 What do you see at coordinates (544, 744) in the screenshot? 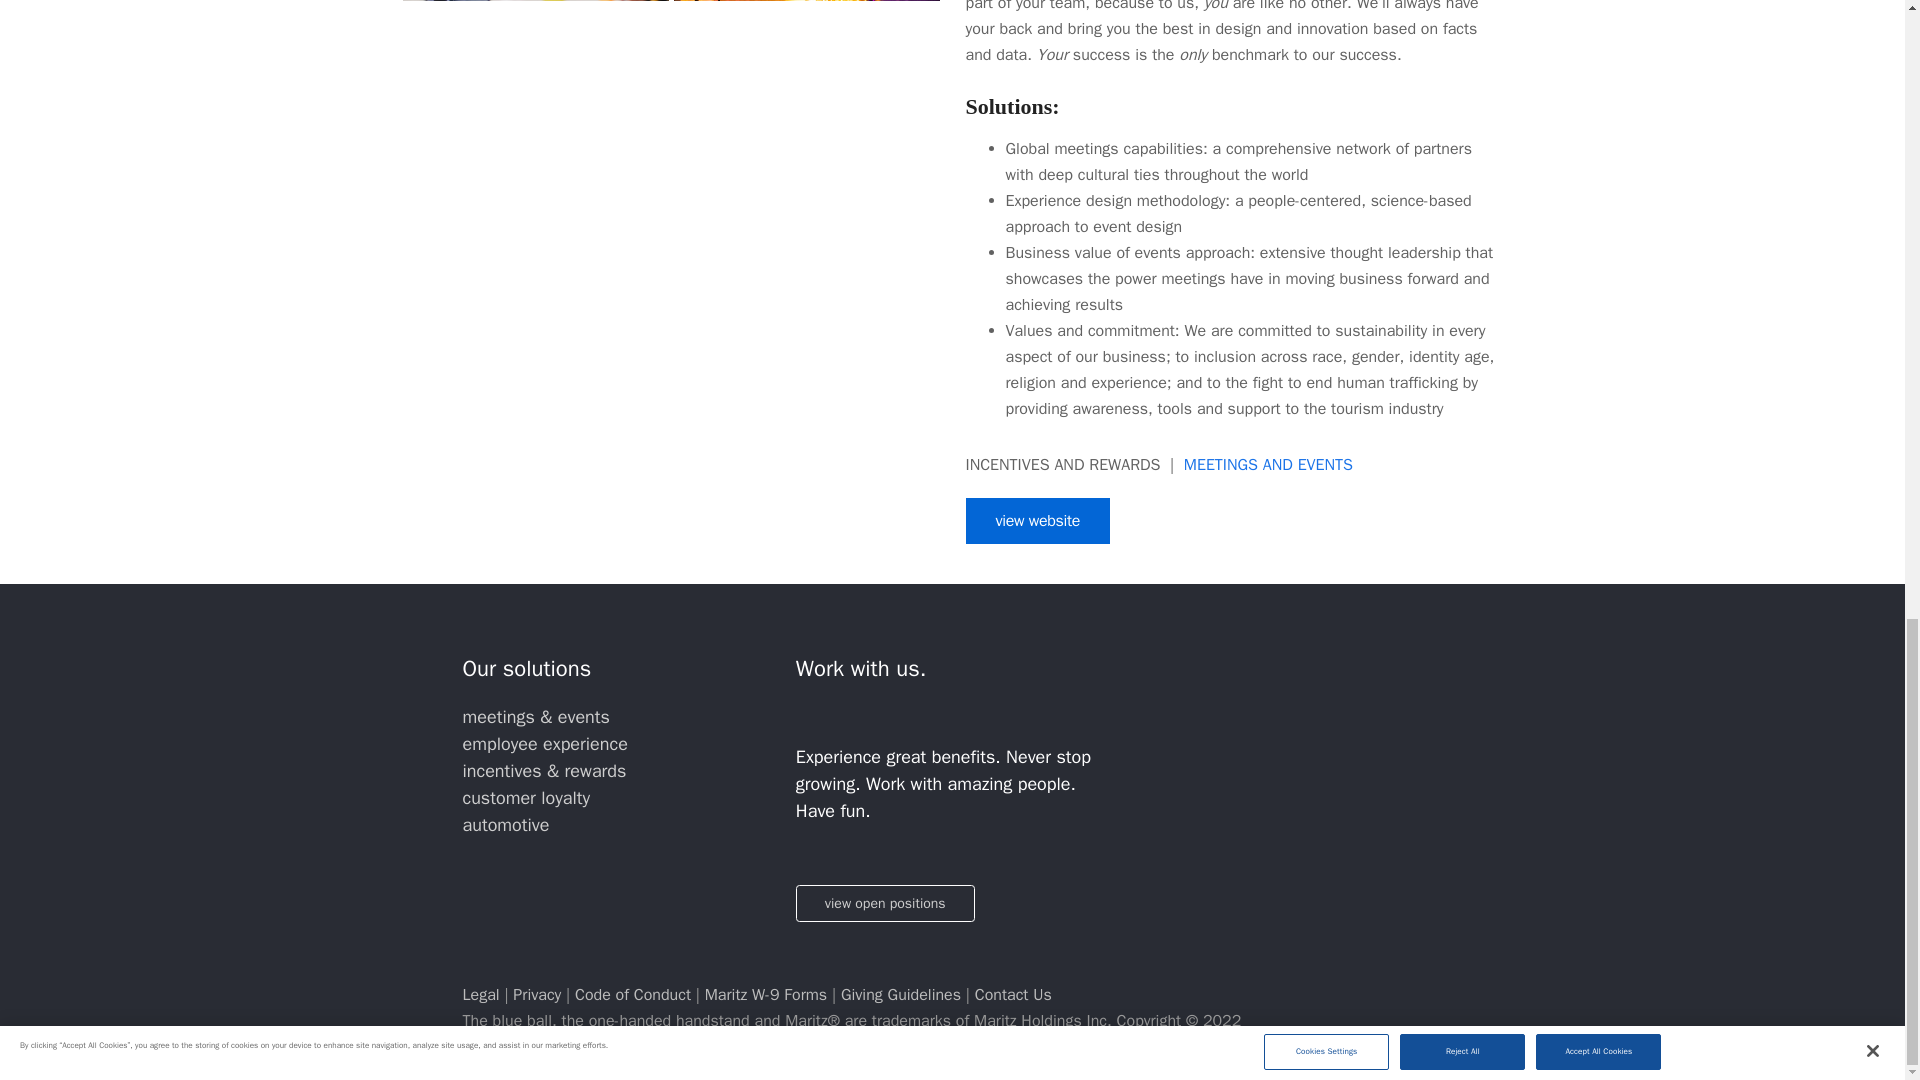
I see `employee experience` at bounding box center [544, 744].